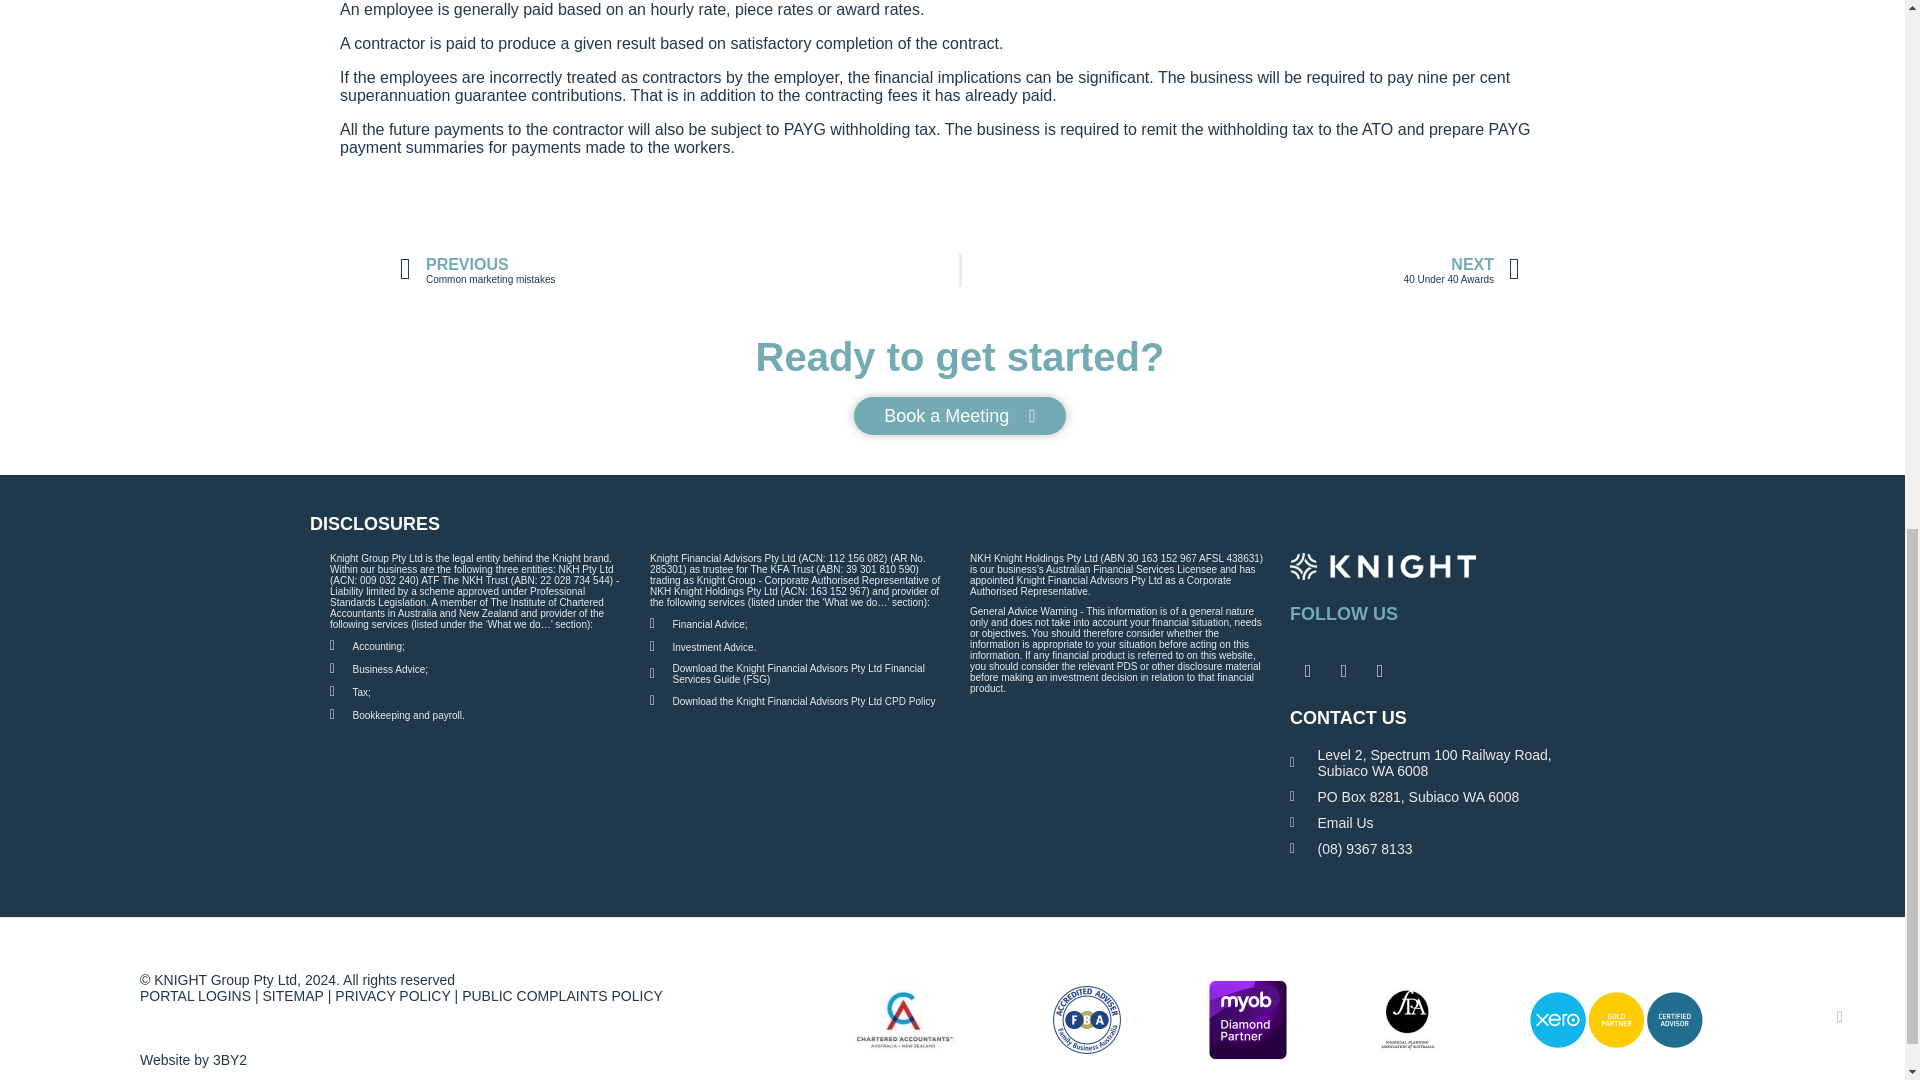 This screenshot has height=1080, width=1920. What do you see at coordinates (1240, 270) in the screenshot?
I see `Book a Meeting` at bounding box center [1240, 270].